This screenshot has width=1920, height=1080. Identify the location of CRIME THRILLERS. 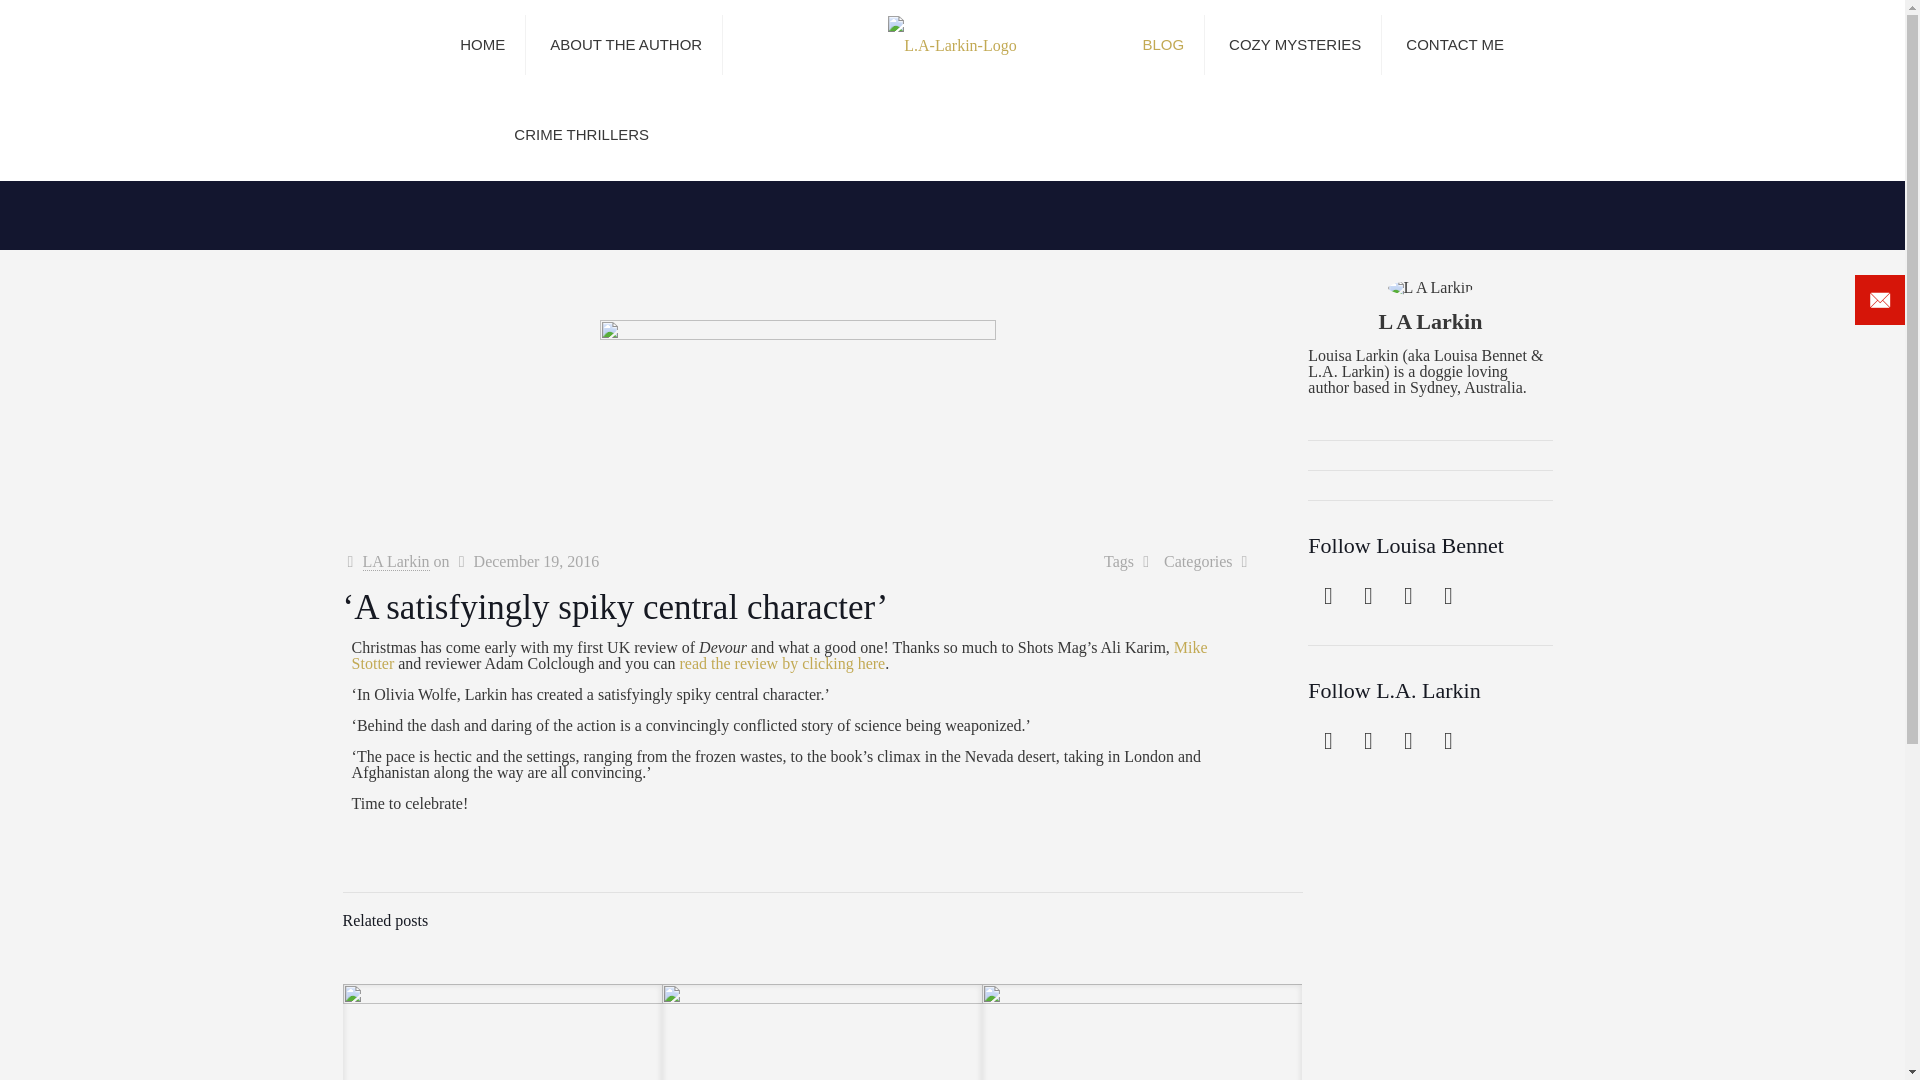
(580, 134).